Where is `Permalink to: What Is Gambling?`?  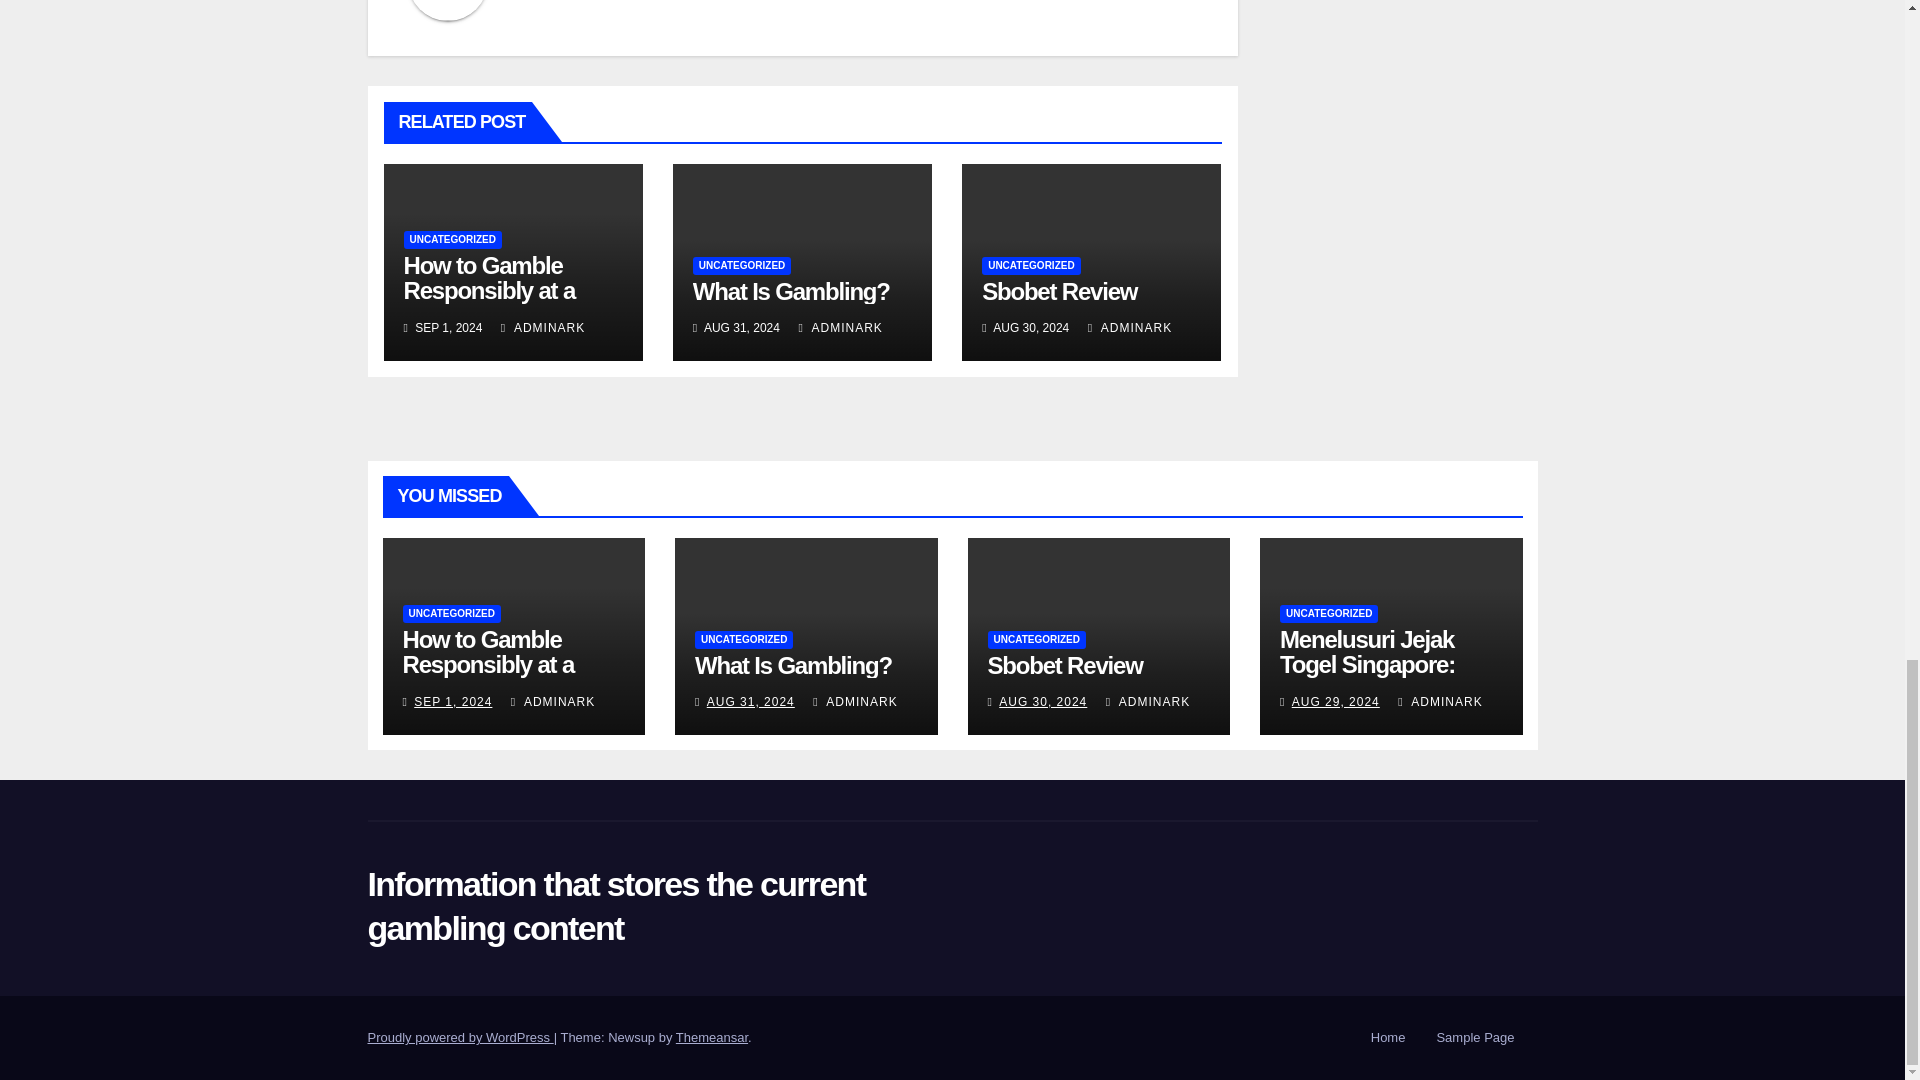
Permalink to: What Is Gambling? is located at coordinates (794, 666).